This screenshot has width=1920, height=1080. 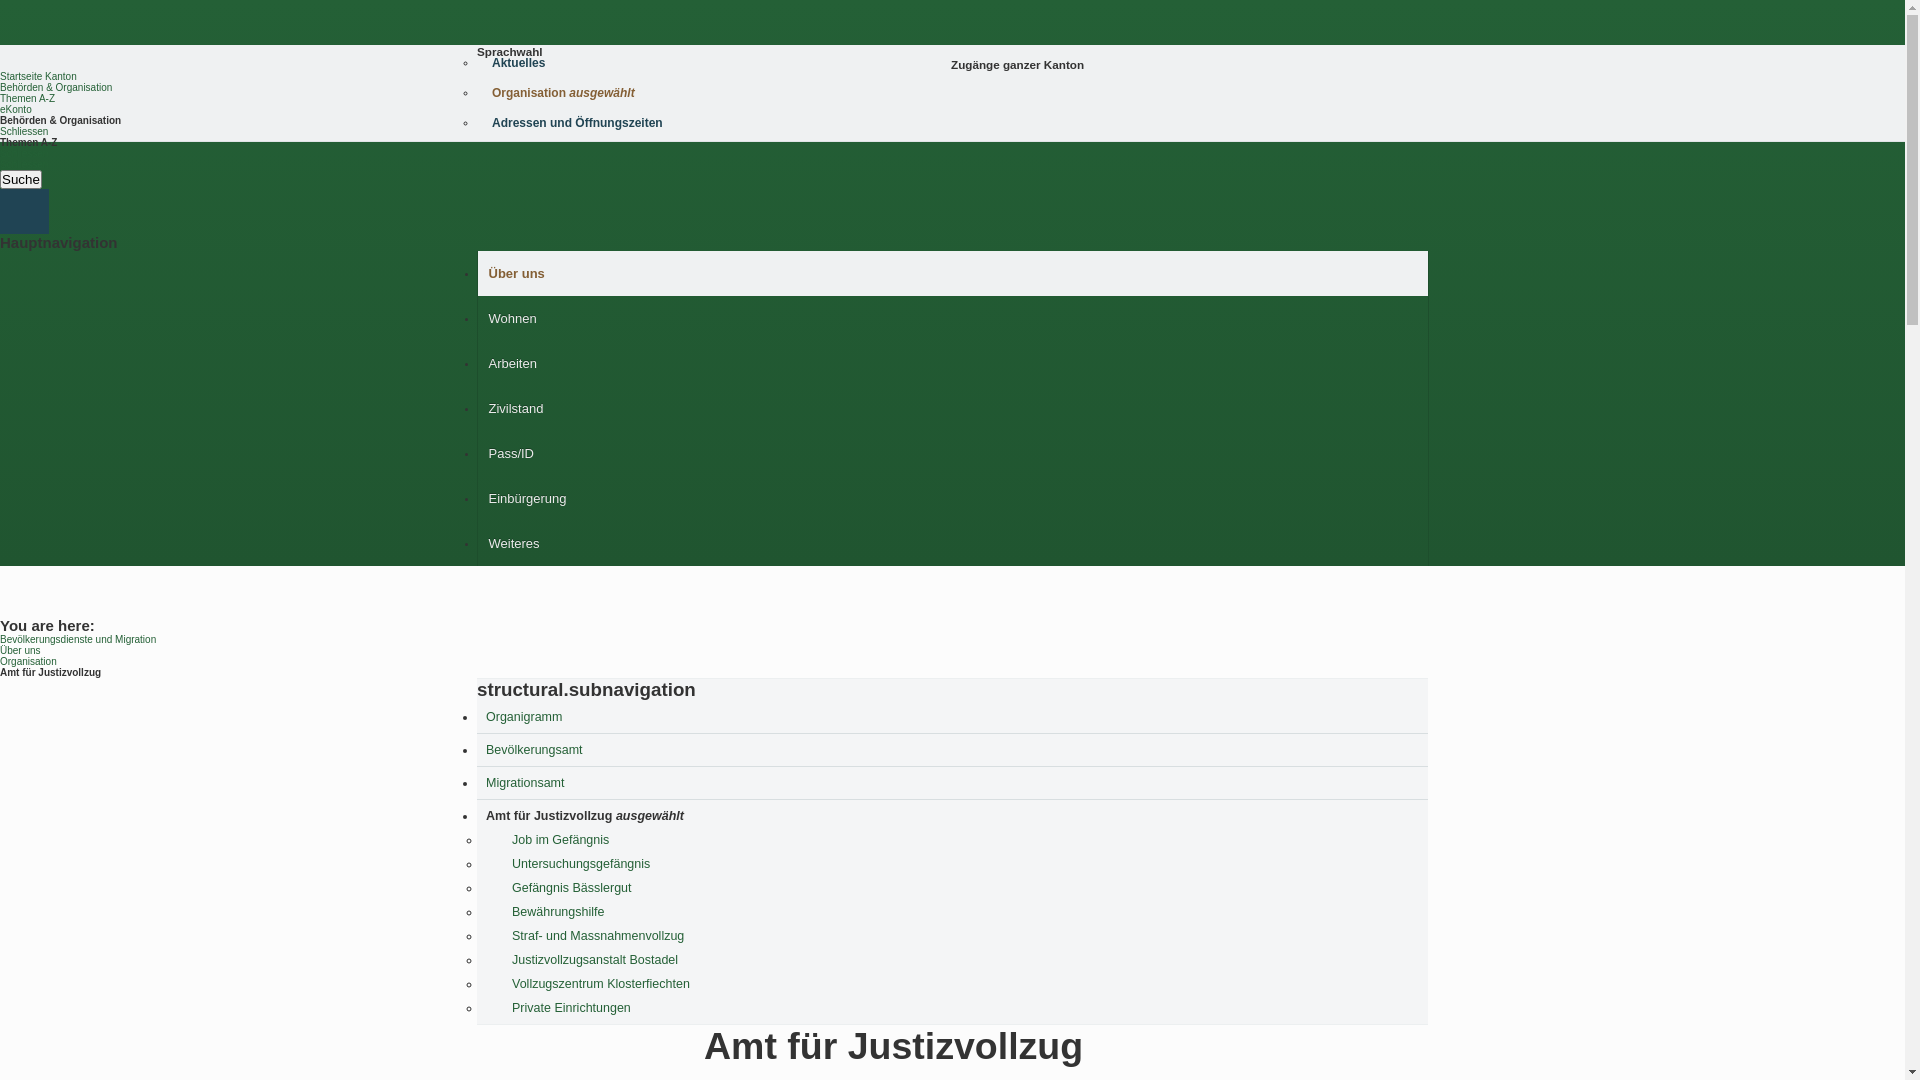 What do you see at coordinates (28, 98) in the screenshot?
I see `Themen A-Z` at bounding box center [28, 98].